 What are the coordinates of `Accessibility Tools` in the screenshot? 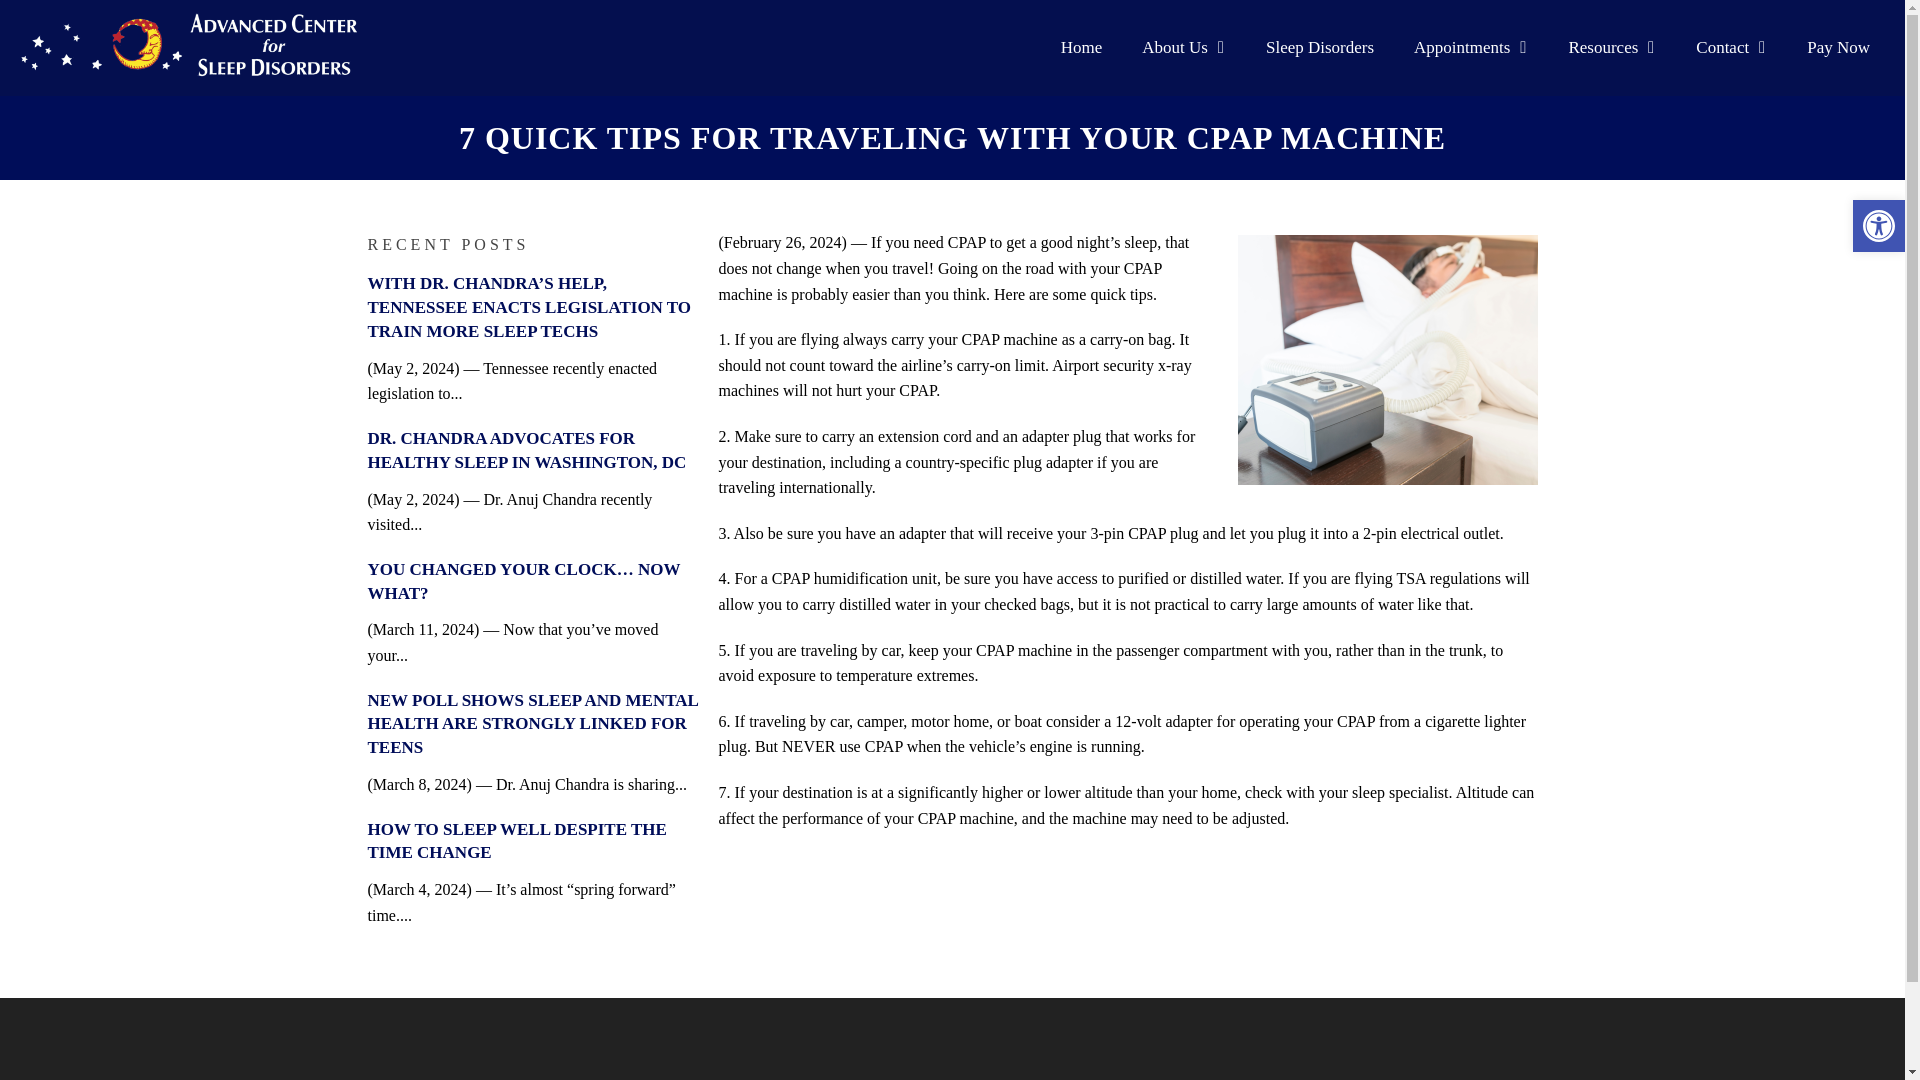 It's located at (1878, 225).